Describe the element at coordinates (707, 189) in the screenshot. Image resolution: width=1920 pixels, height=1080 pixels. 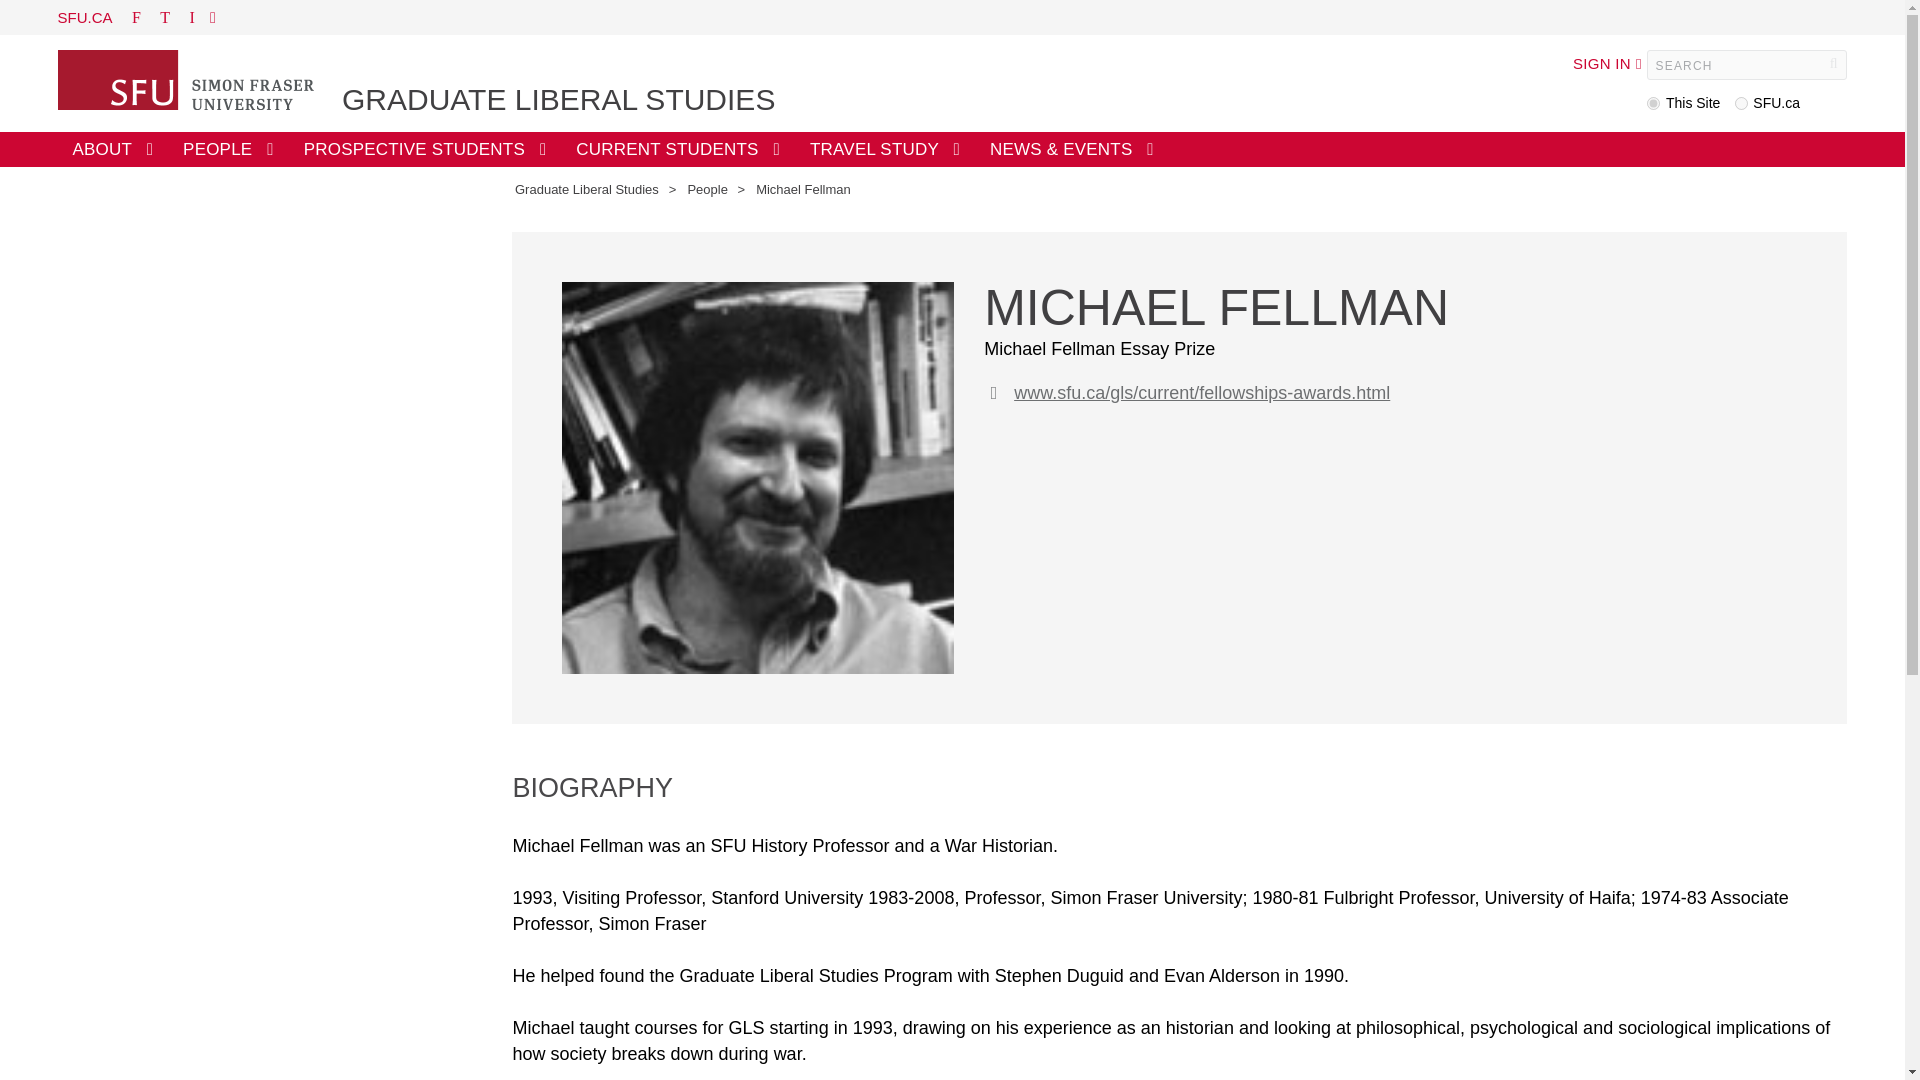
I see `People` at that location.